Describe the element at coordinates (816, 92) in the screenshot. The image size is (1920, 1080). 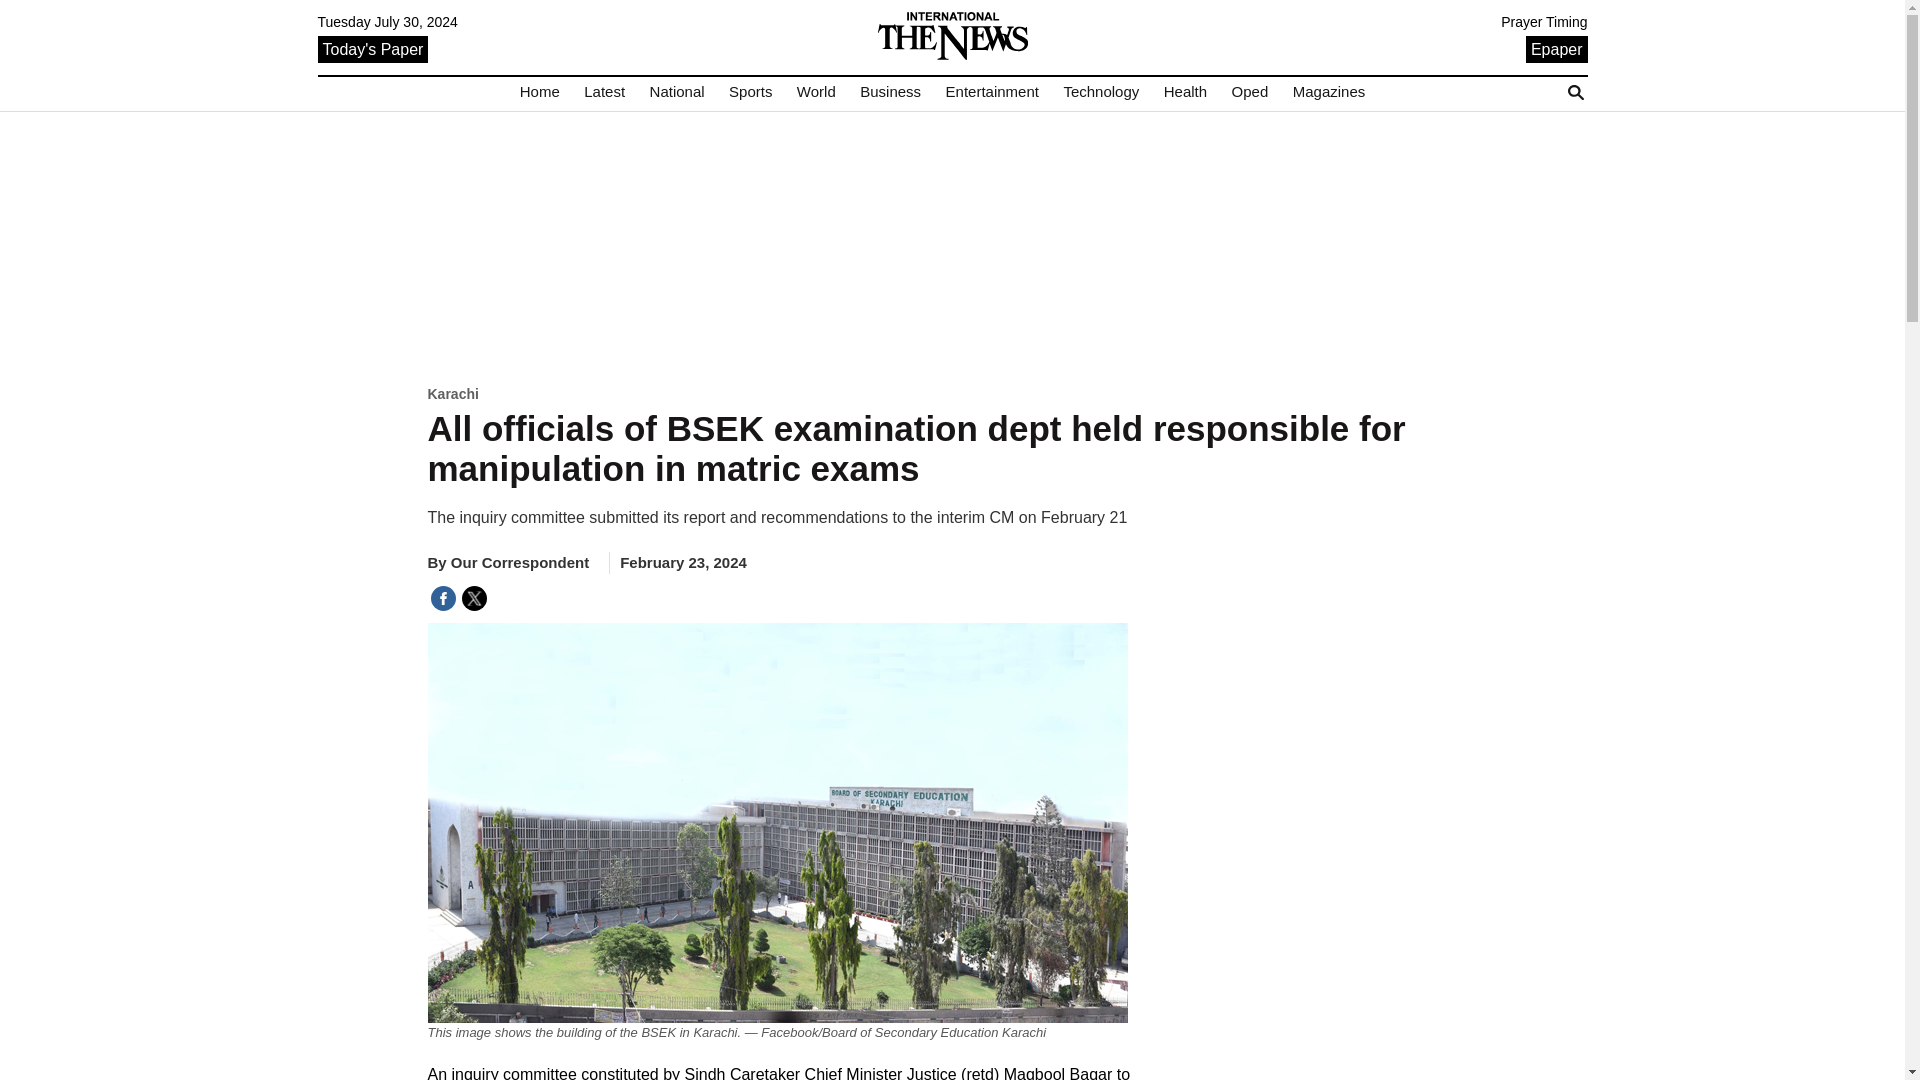
I see `World` at that location.